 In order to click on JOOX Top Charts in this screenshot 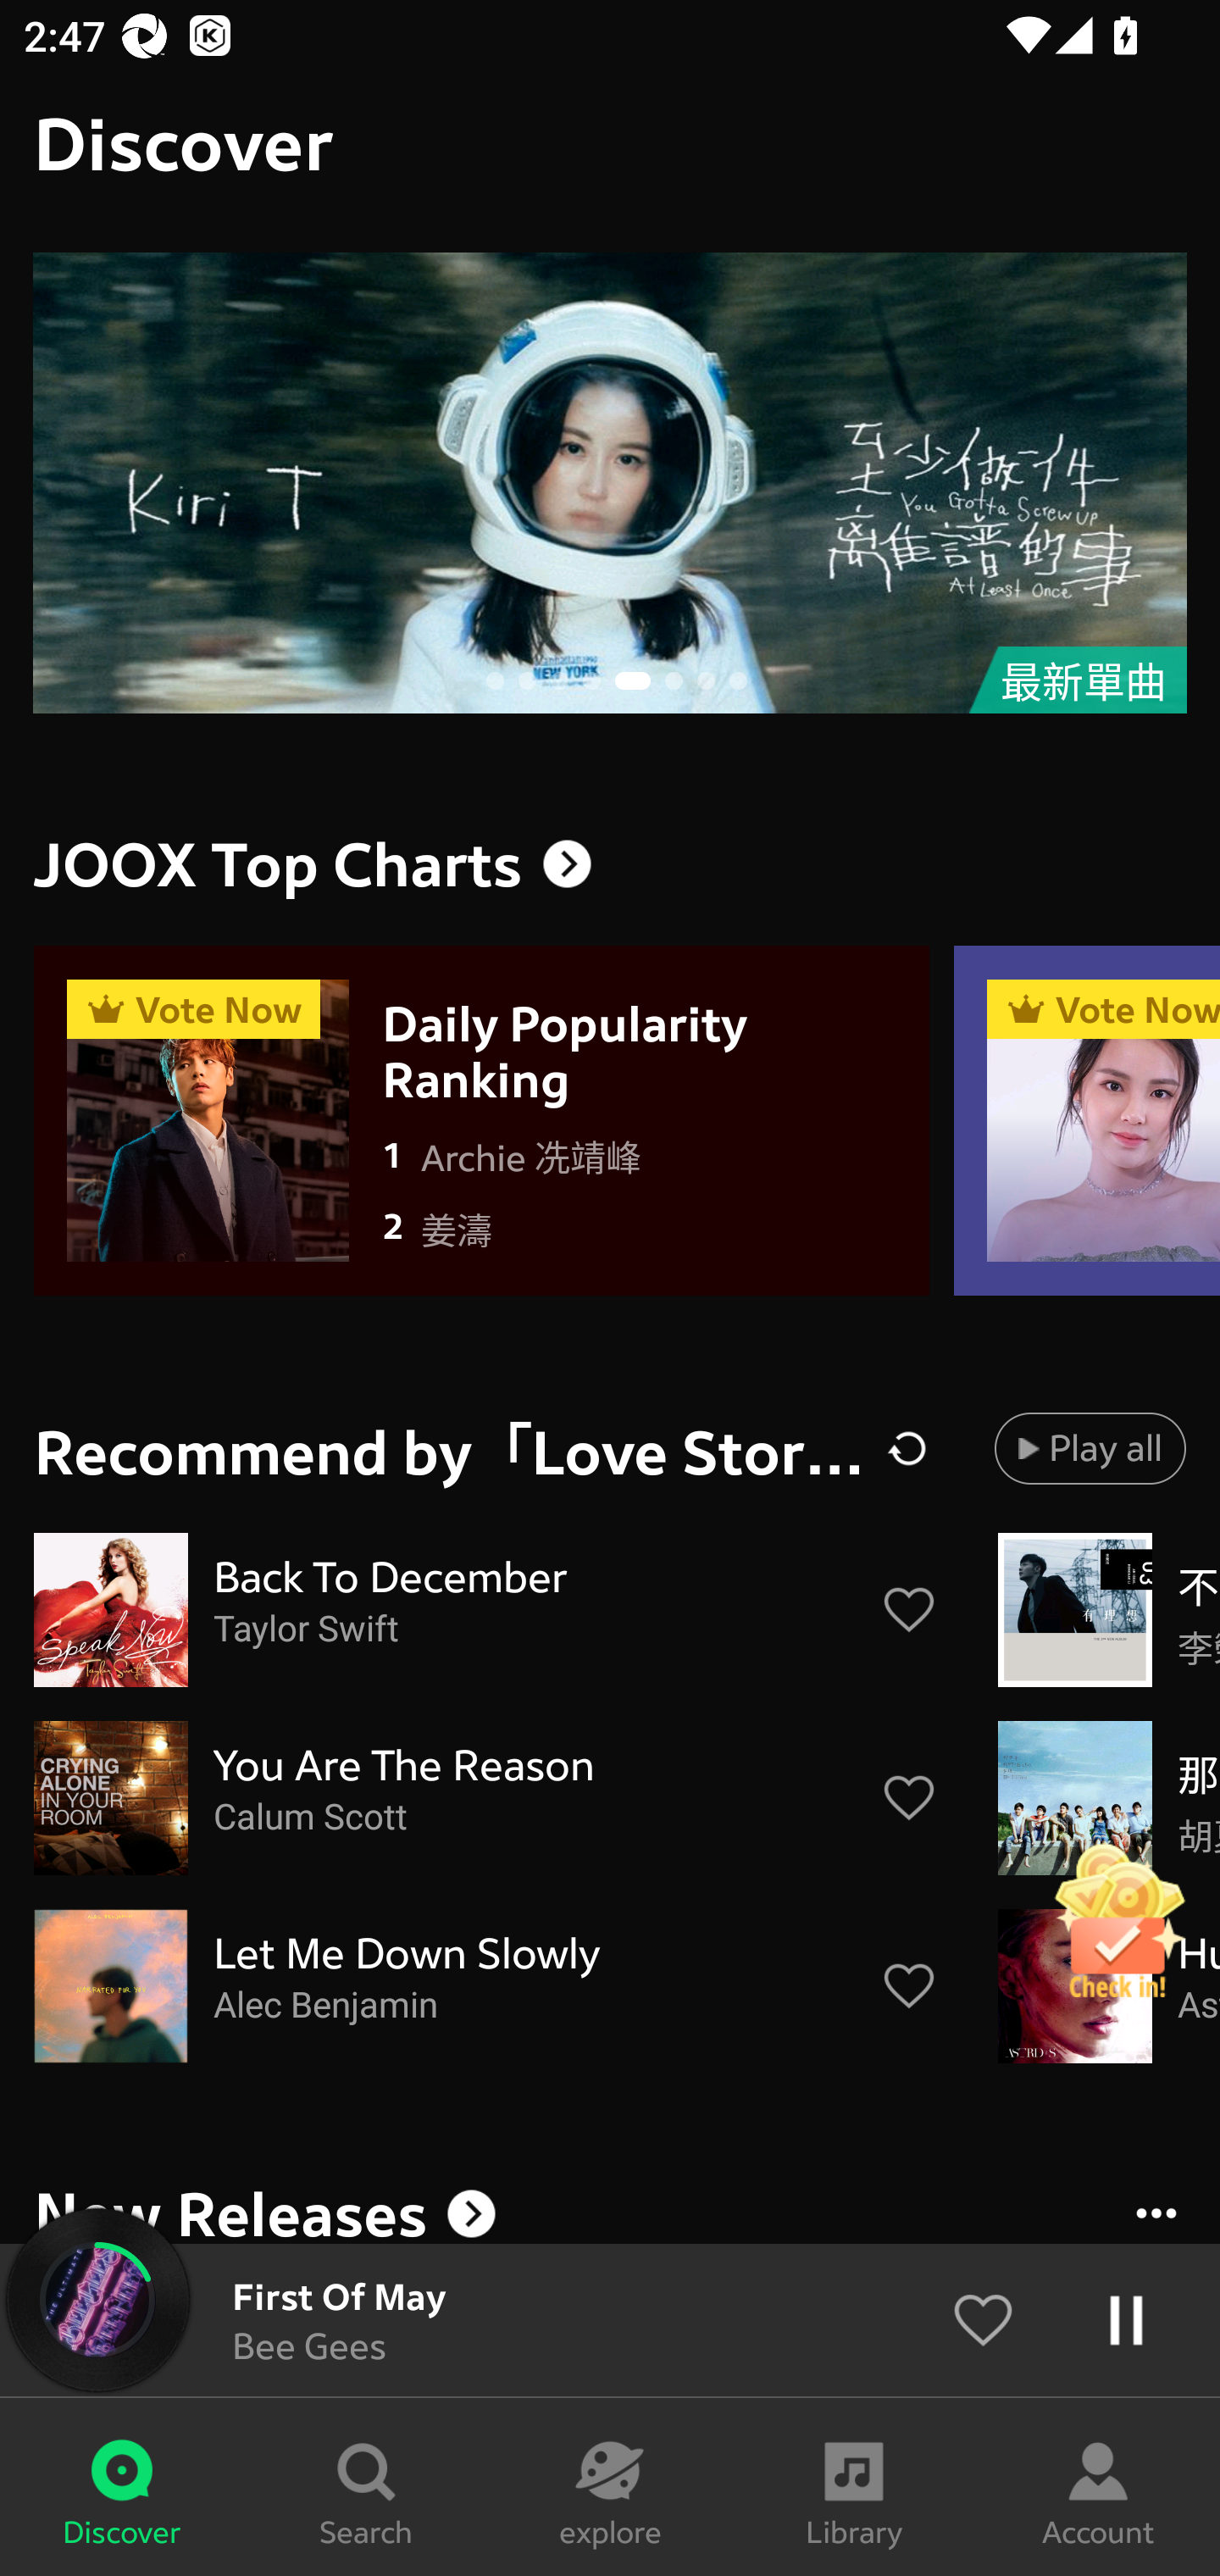, I will do `click(610, 864)`.